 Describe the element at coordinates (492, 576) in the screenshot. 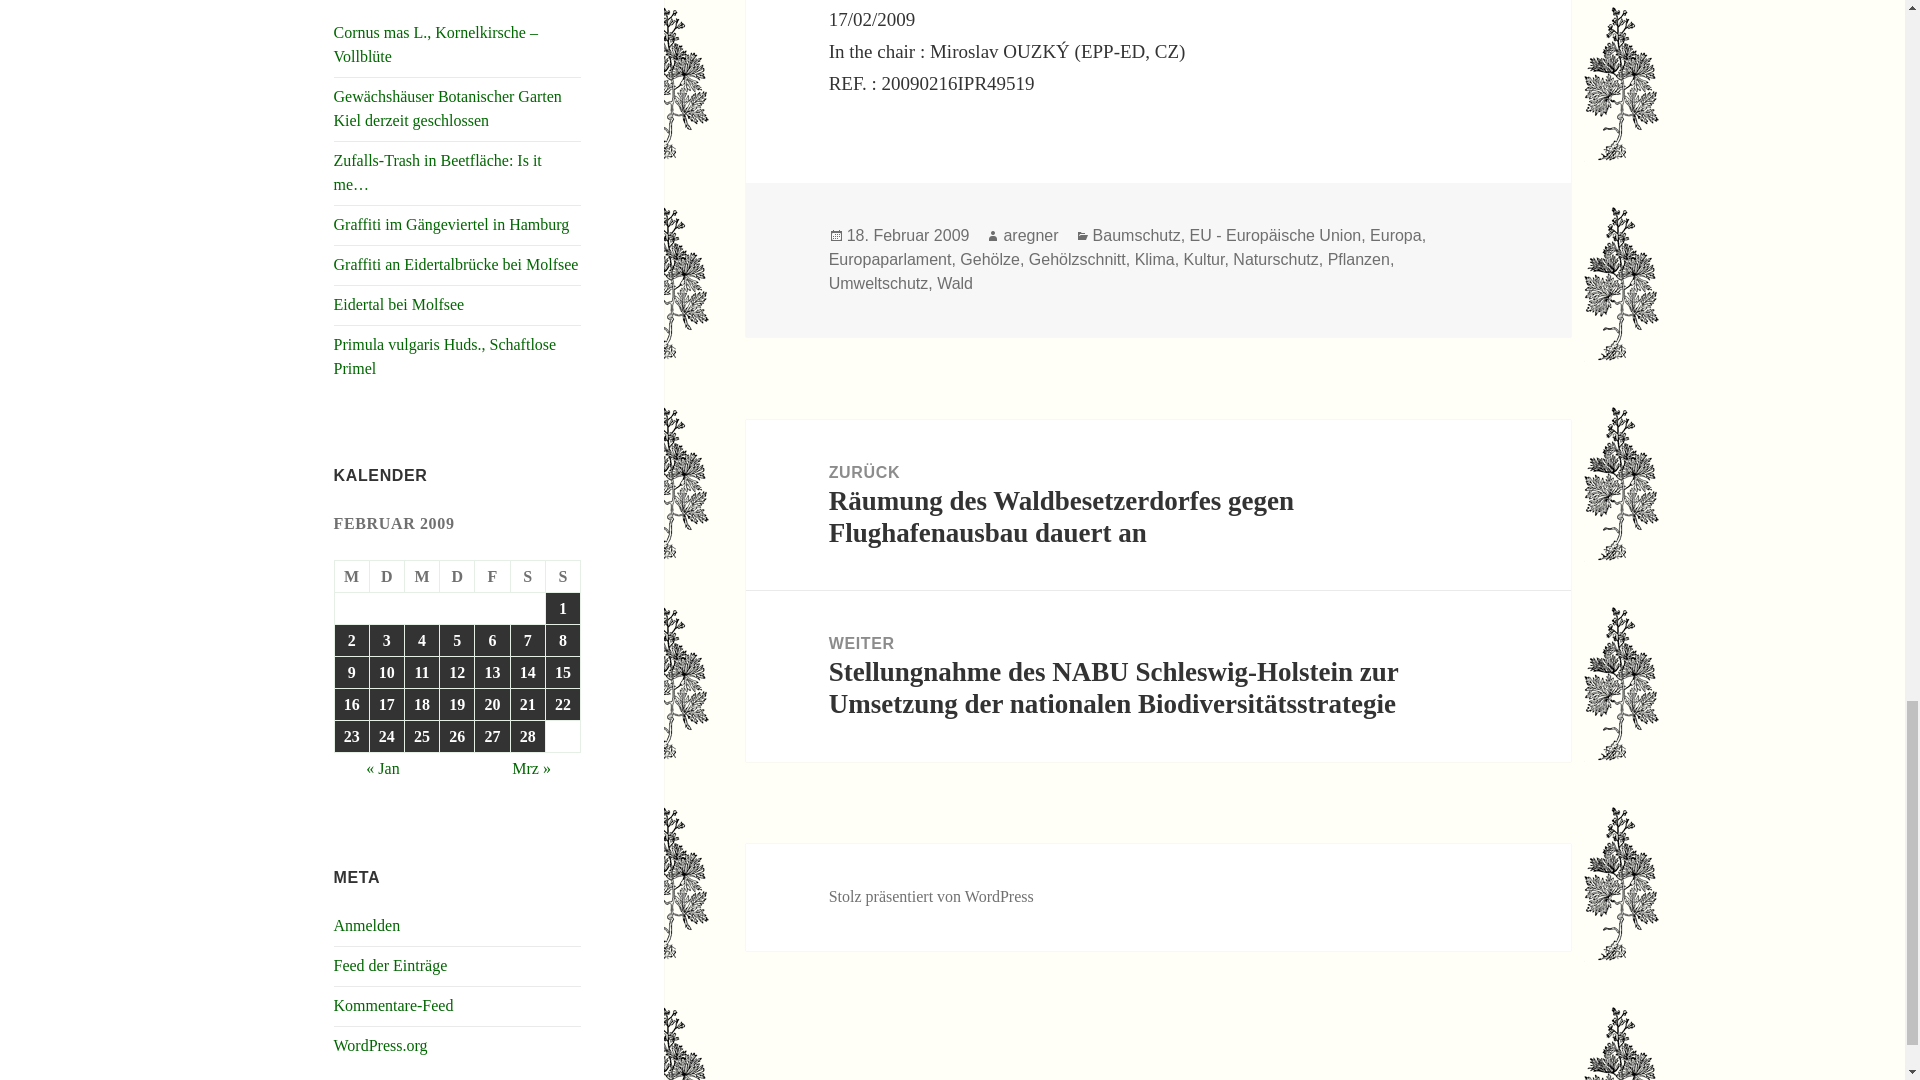

I see `Freitag` at that location.